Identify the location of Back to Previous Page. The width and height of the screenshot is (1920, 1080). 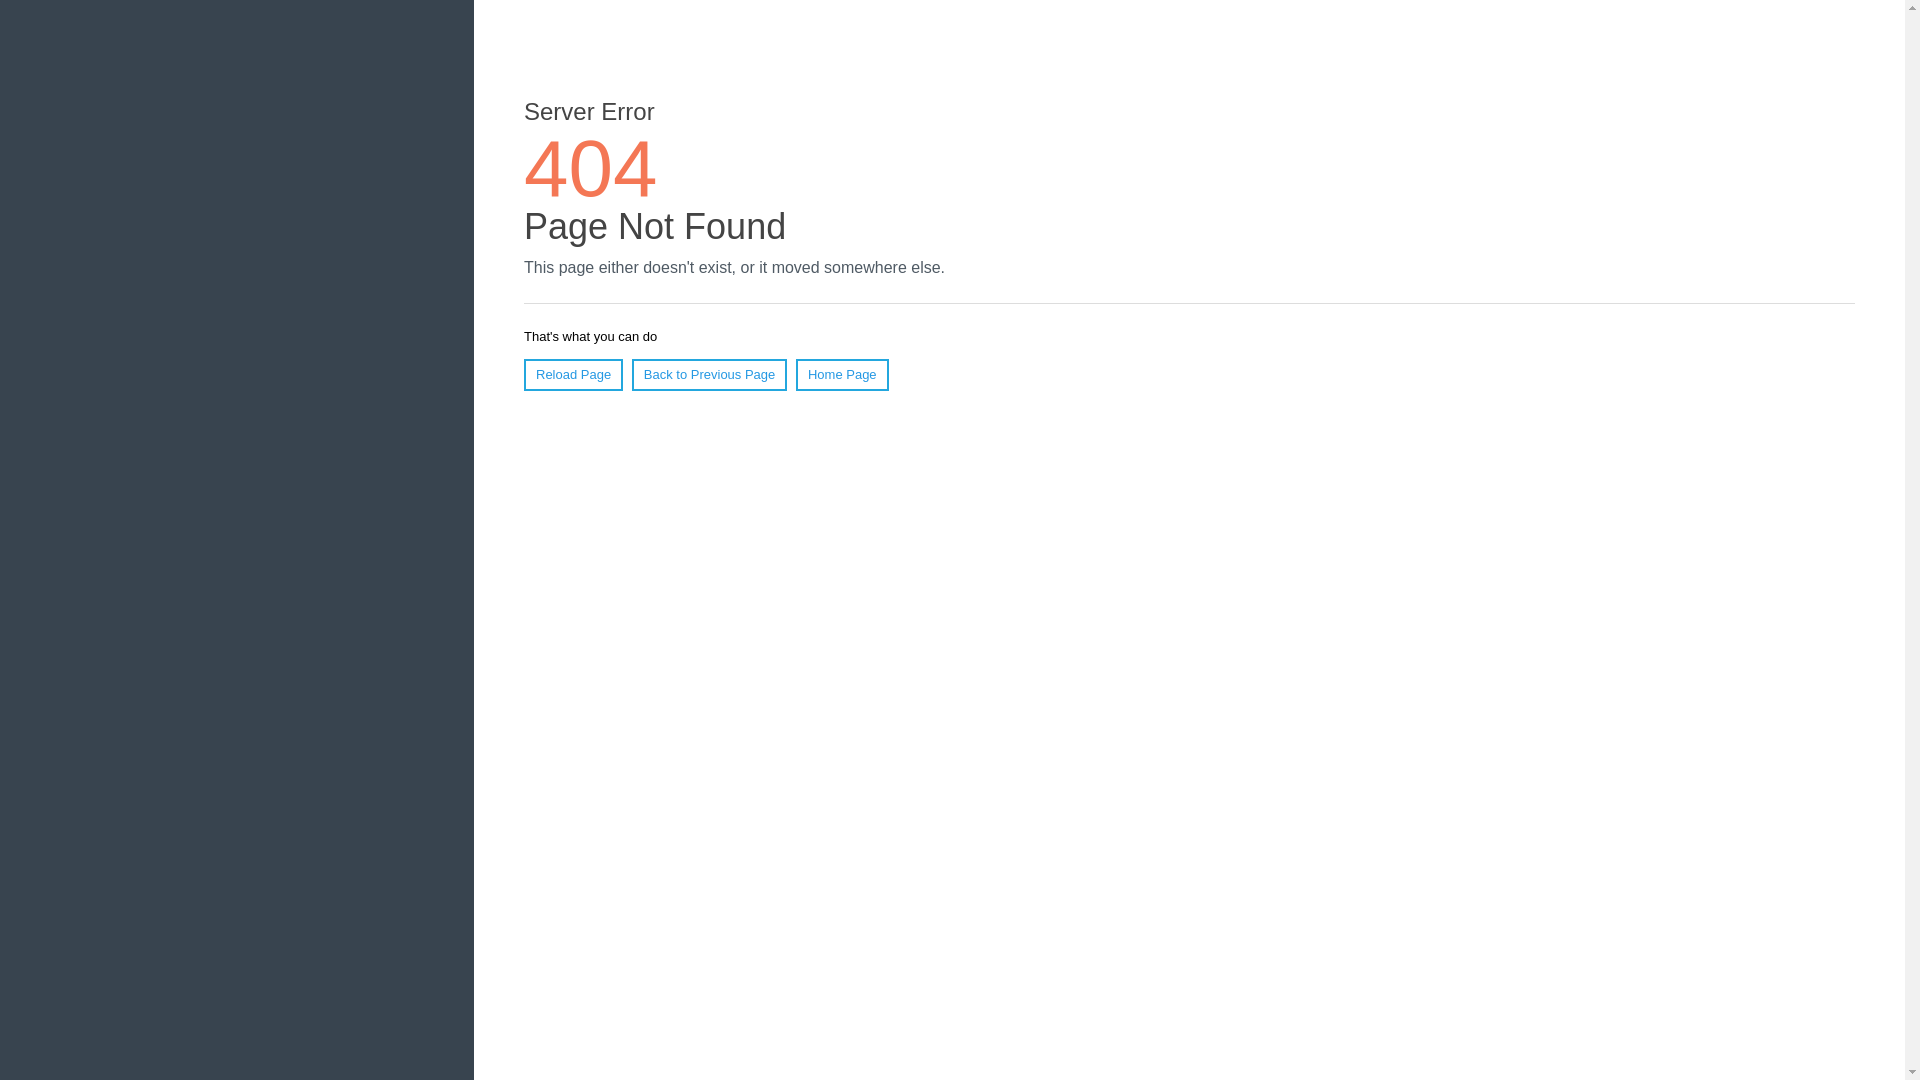
(710, 375).